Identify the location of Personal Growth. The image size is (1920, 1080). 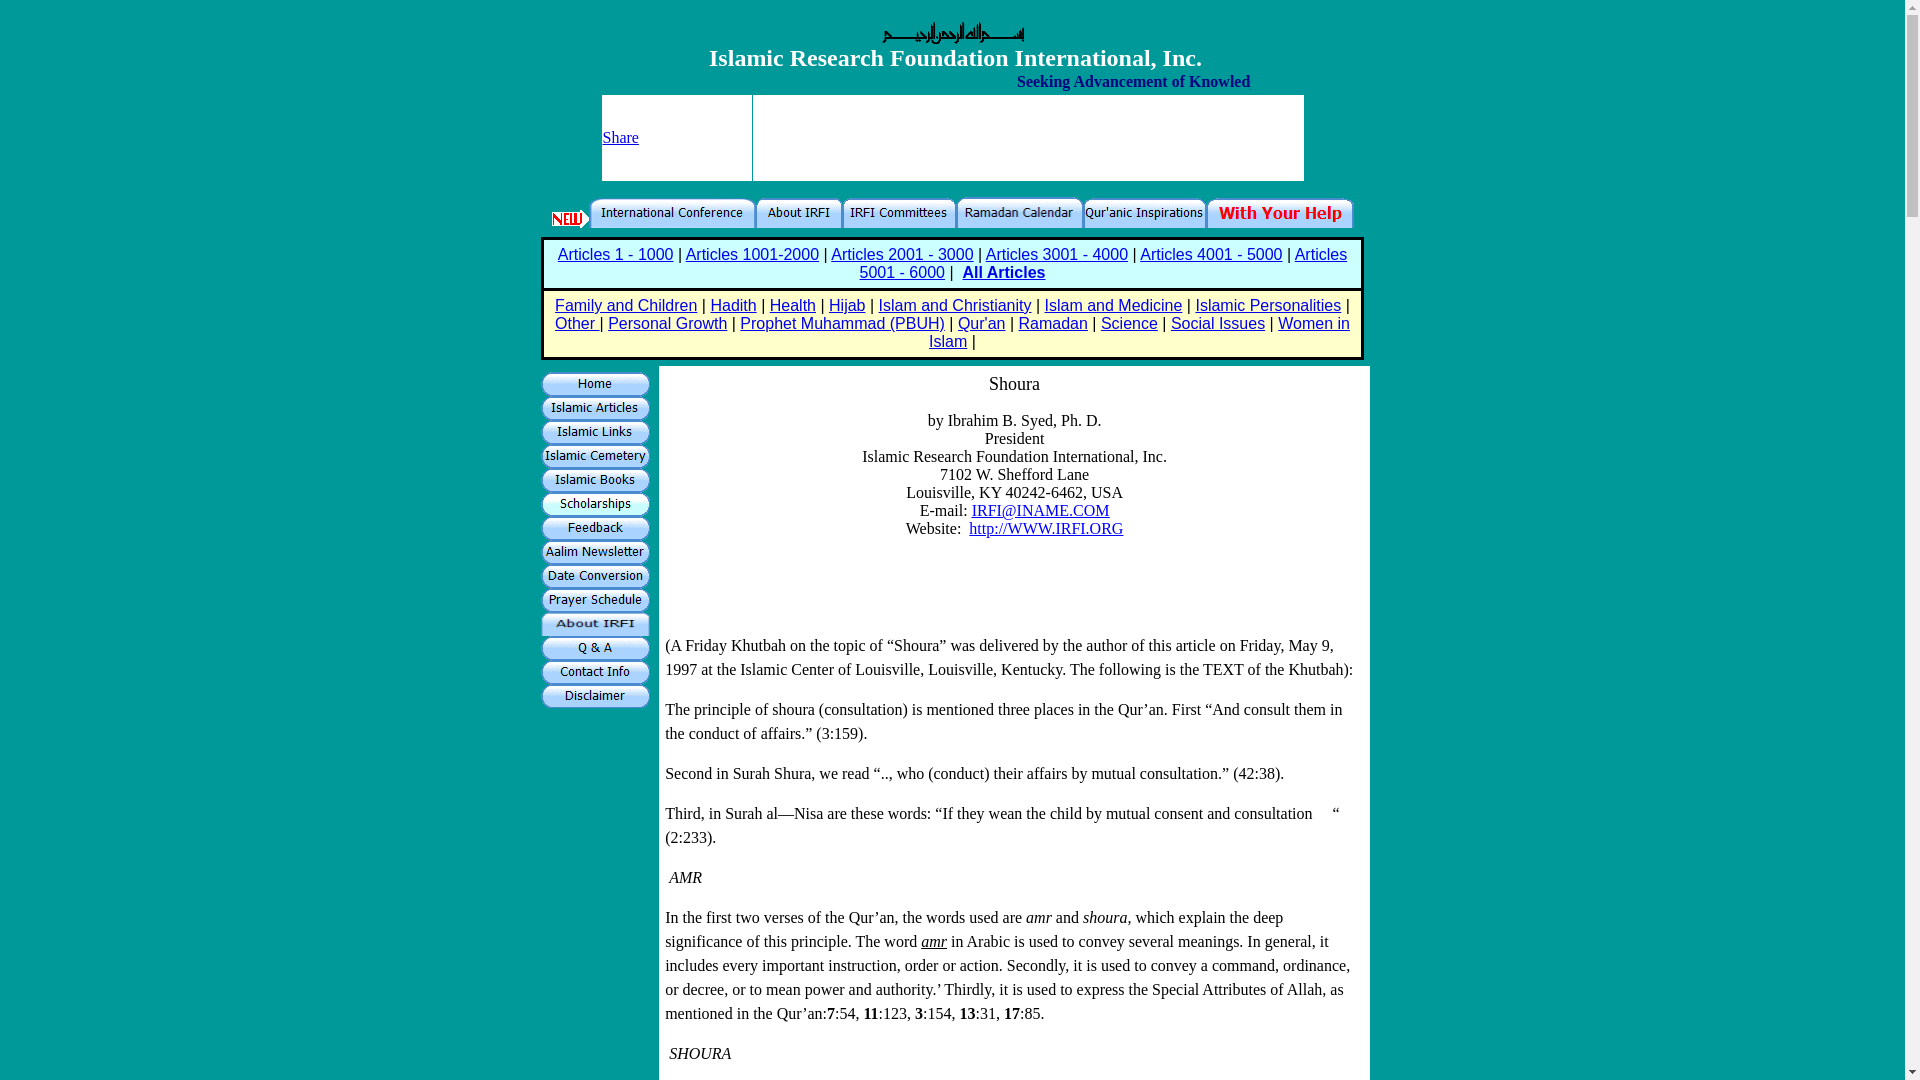
(668, 323).